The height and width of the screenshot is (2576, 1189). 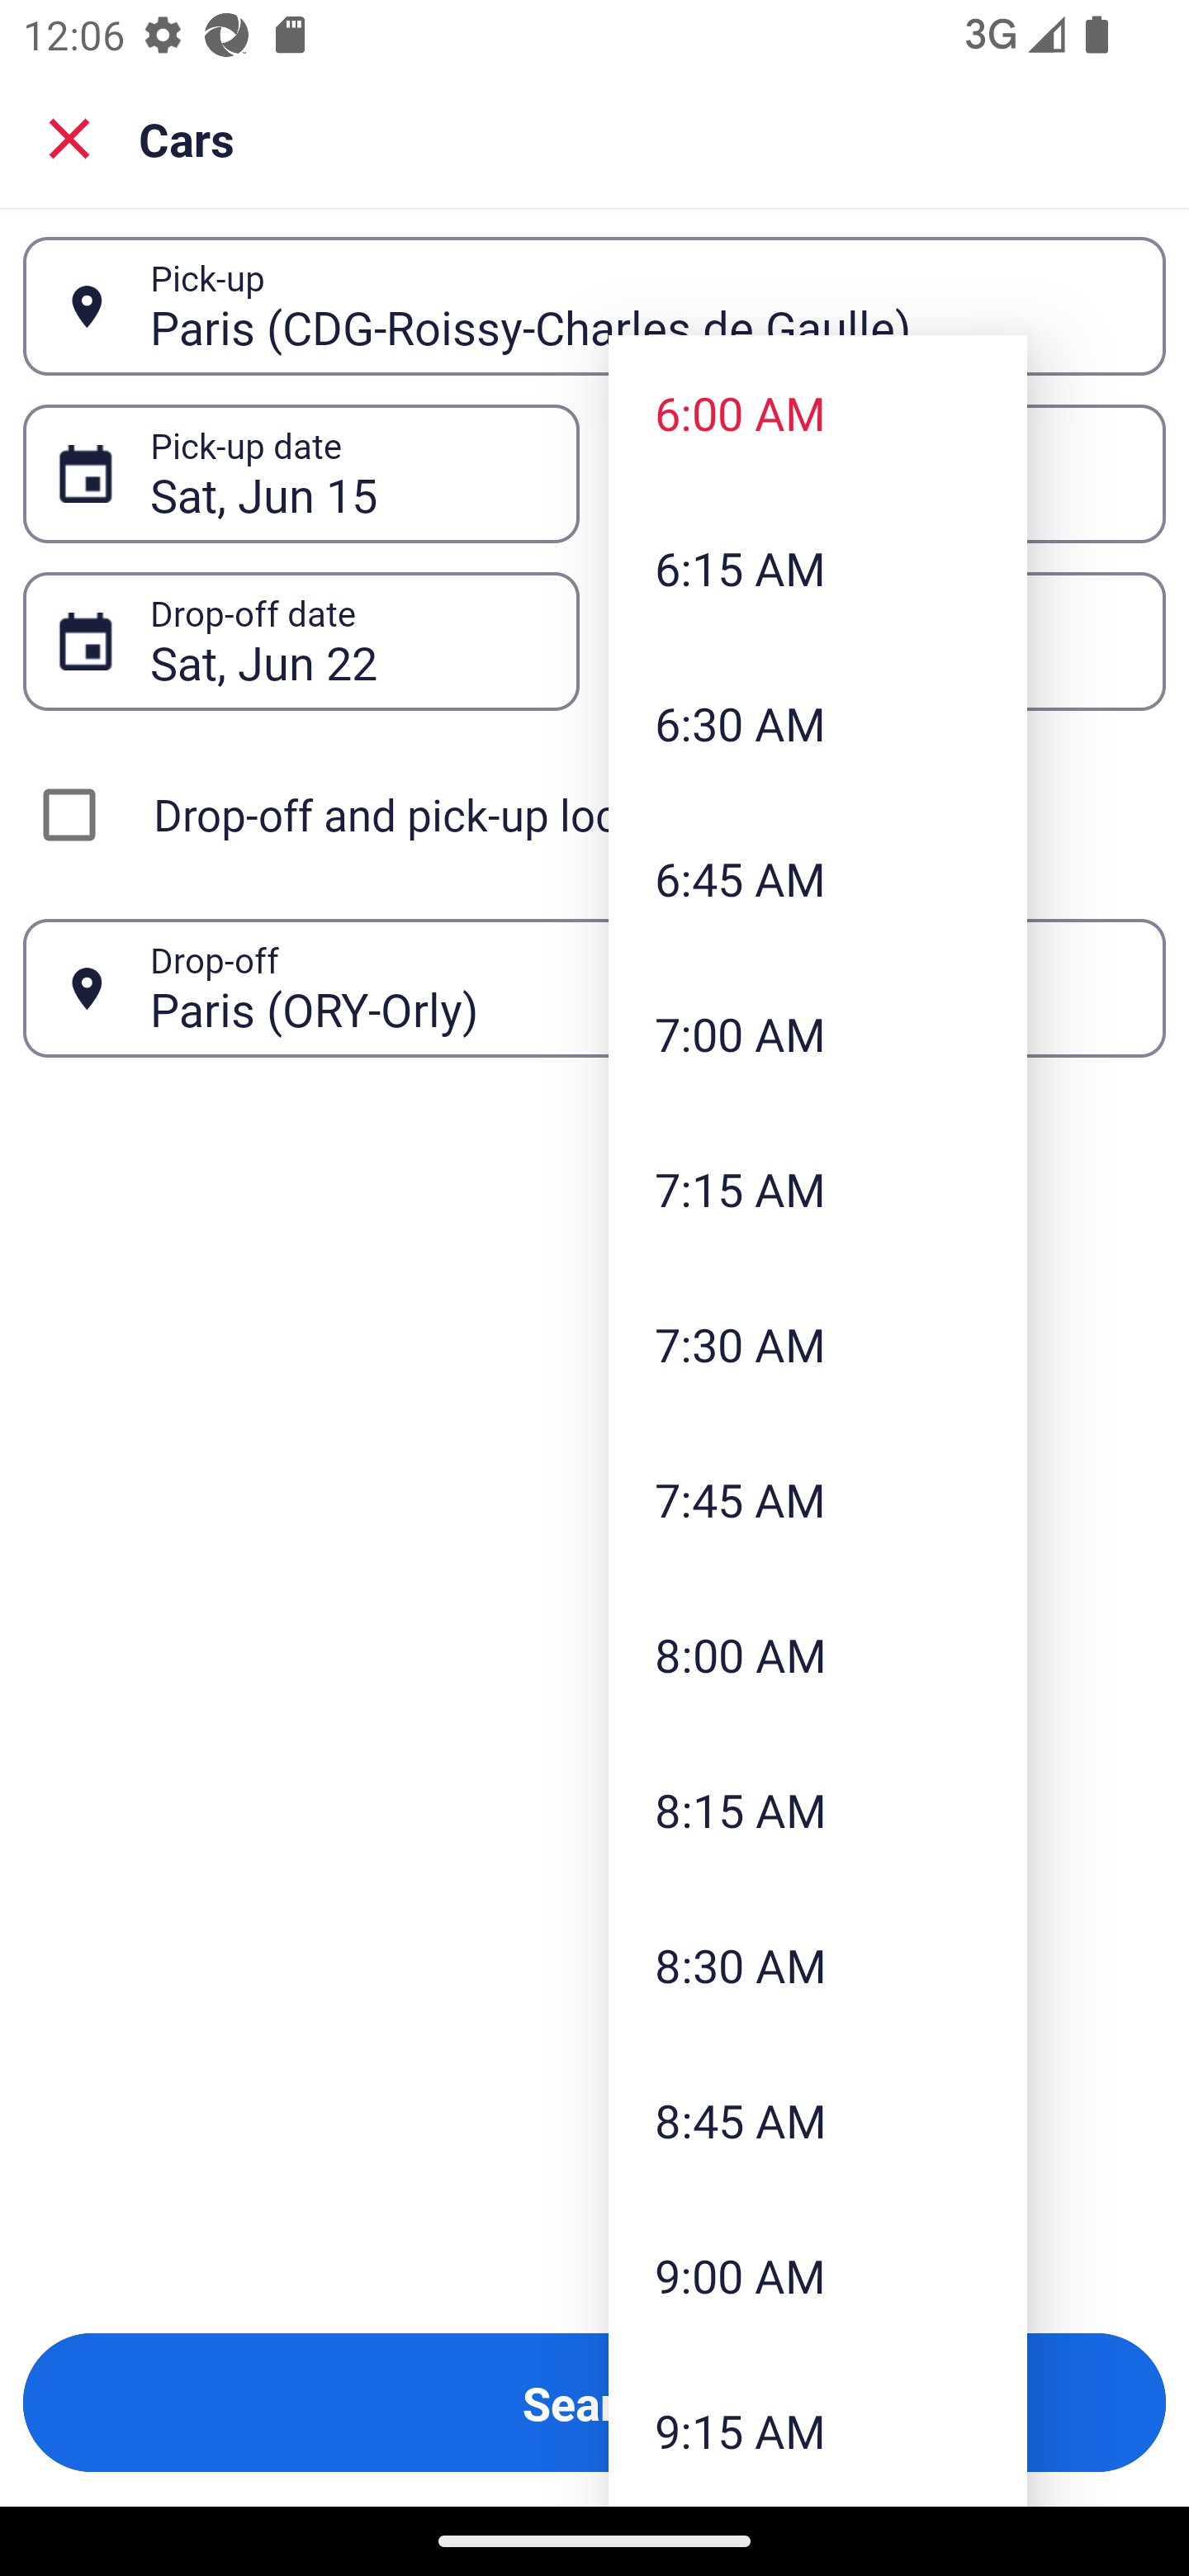 I want to click on 6:15 AM, so click(x=817, y=568).